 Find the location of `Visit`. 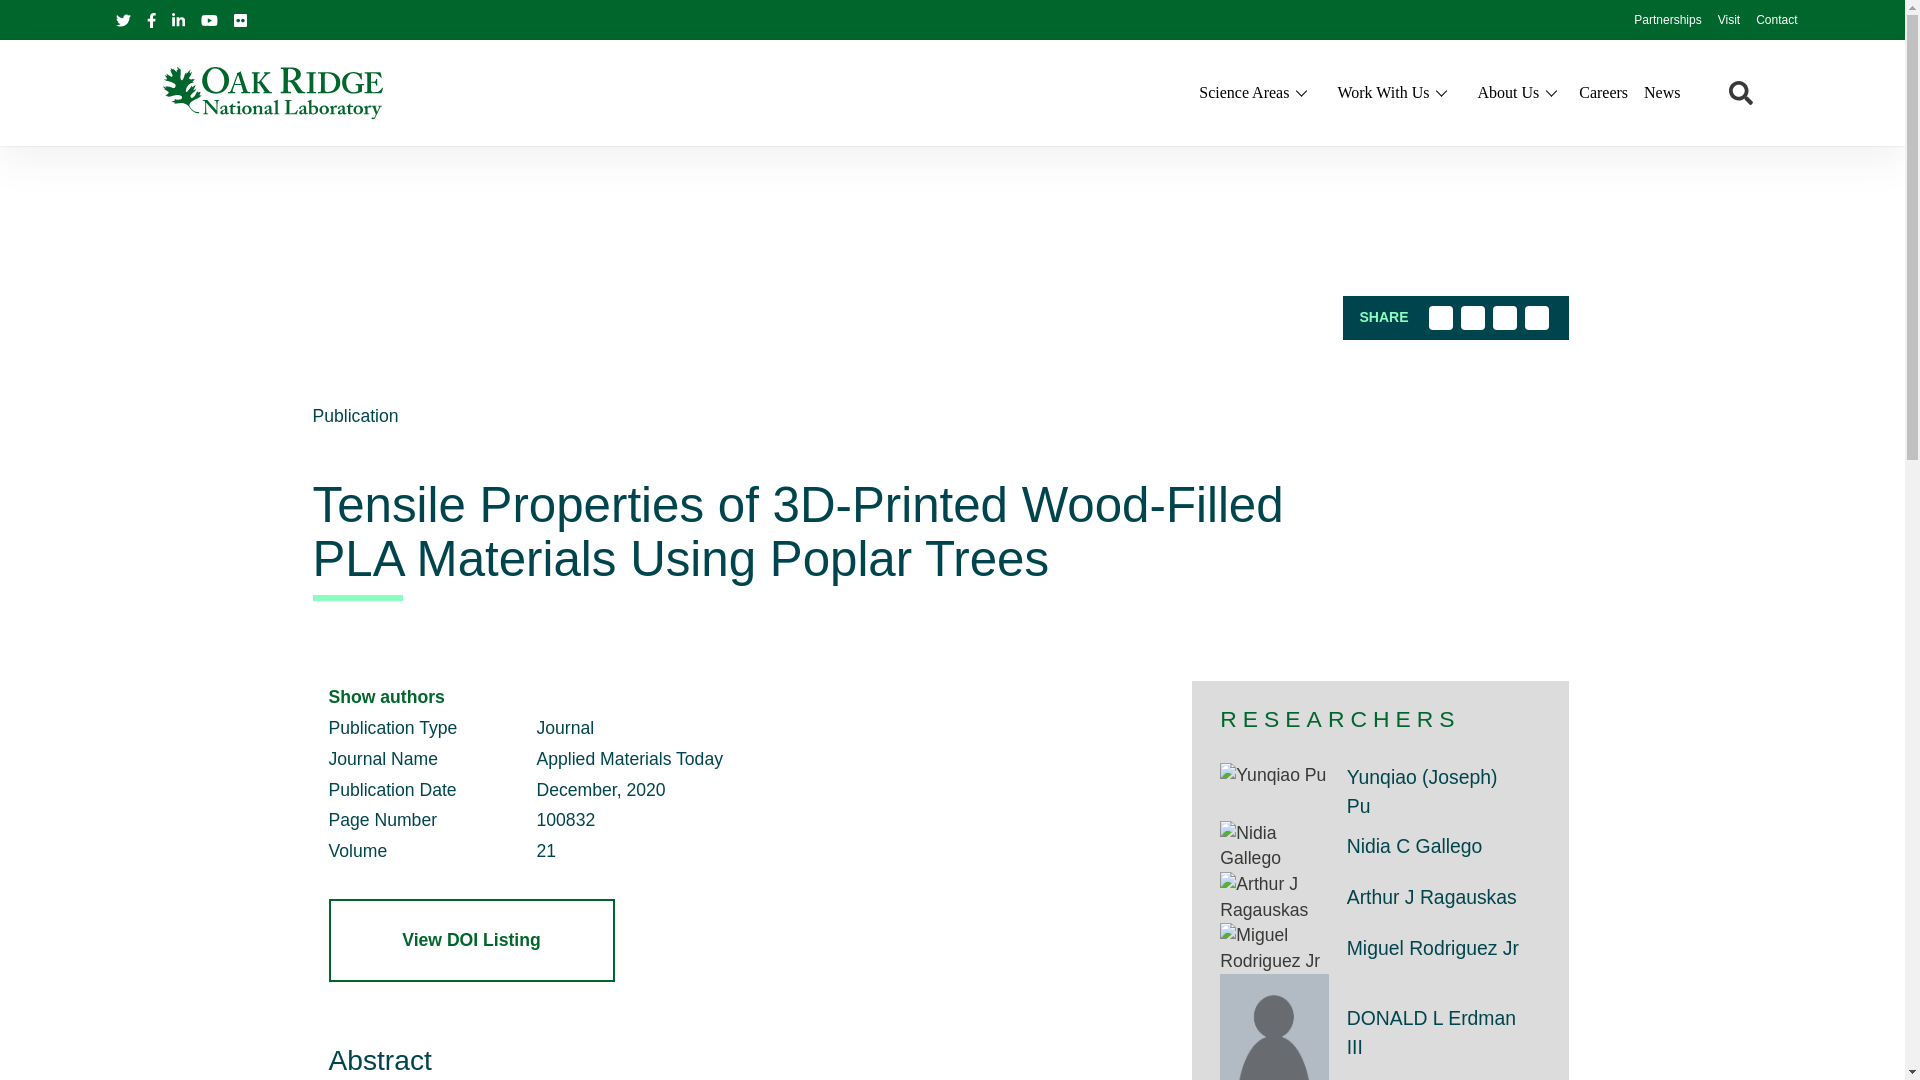

Visit is located at coordinates (1728, 21).